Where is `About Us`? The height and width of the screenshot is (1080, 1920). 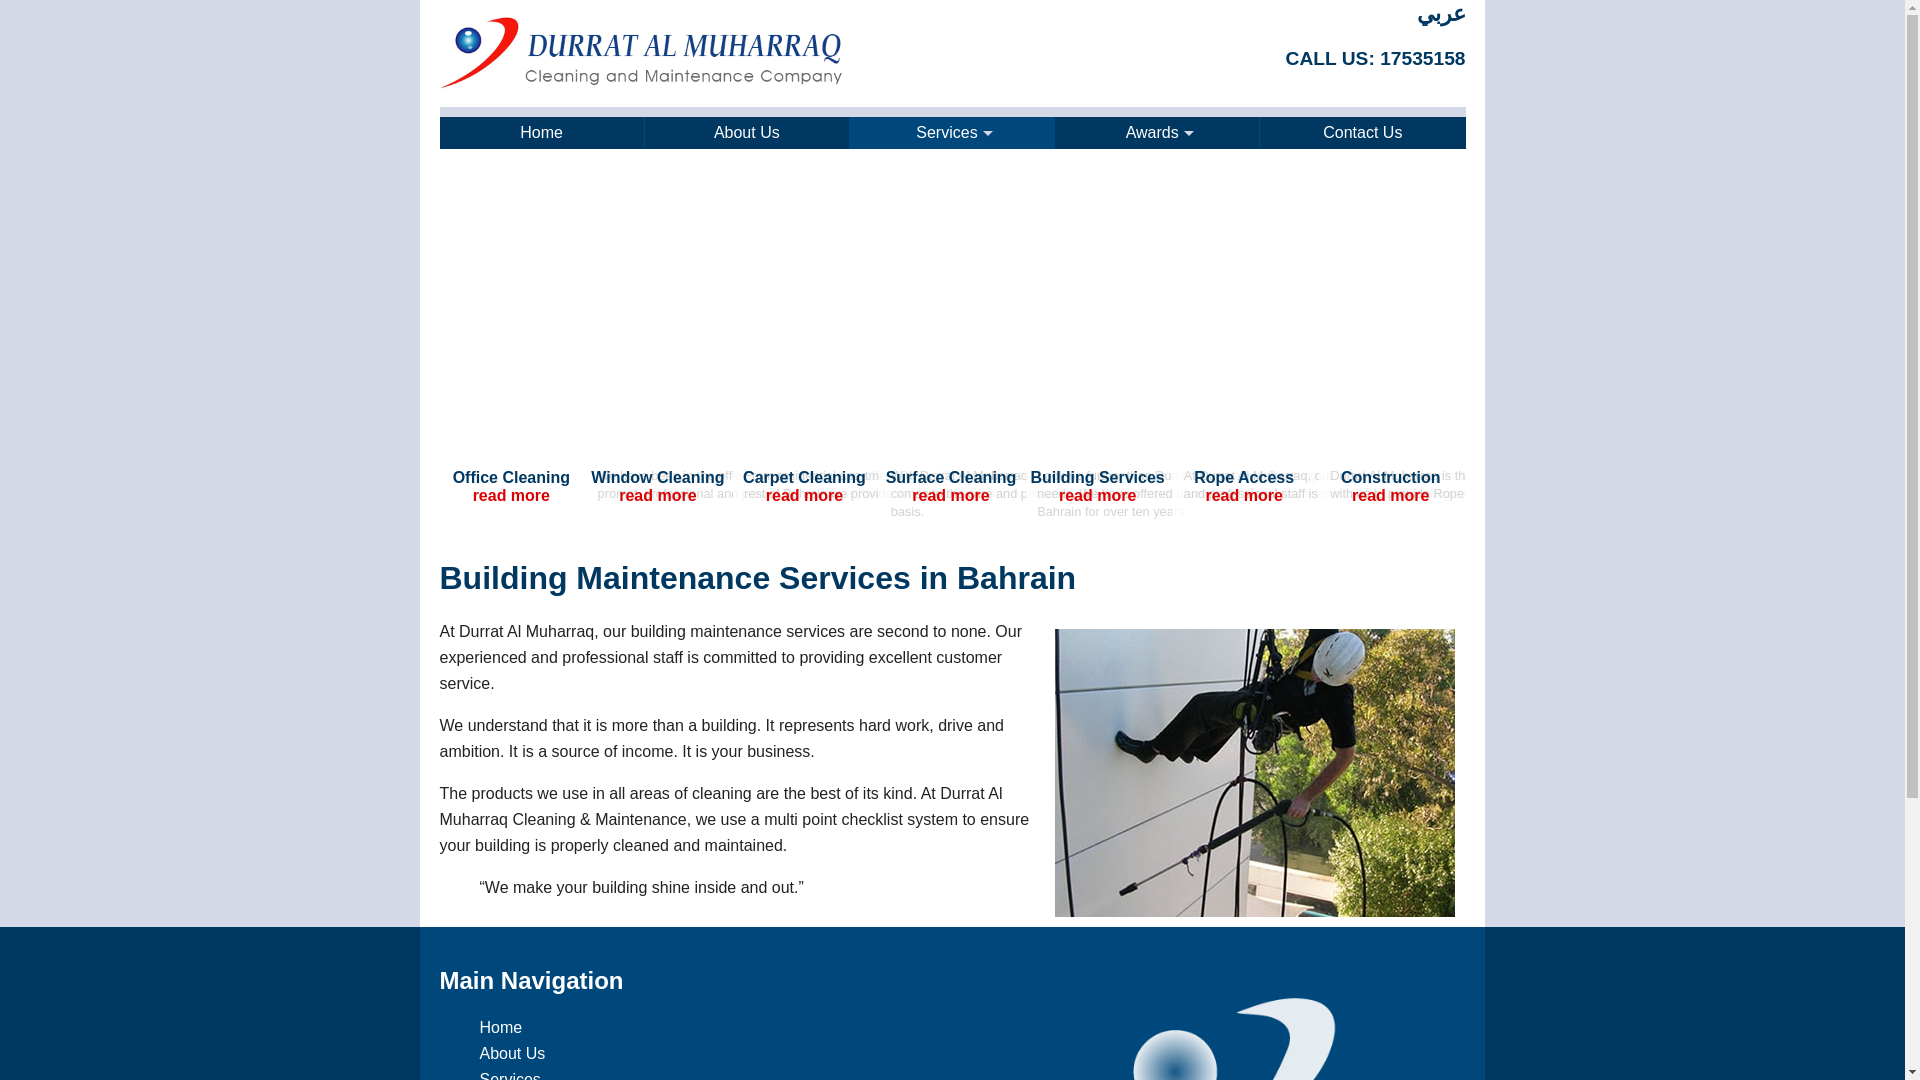 About Us is located at coordinates (512, 1053).